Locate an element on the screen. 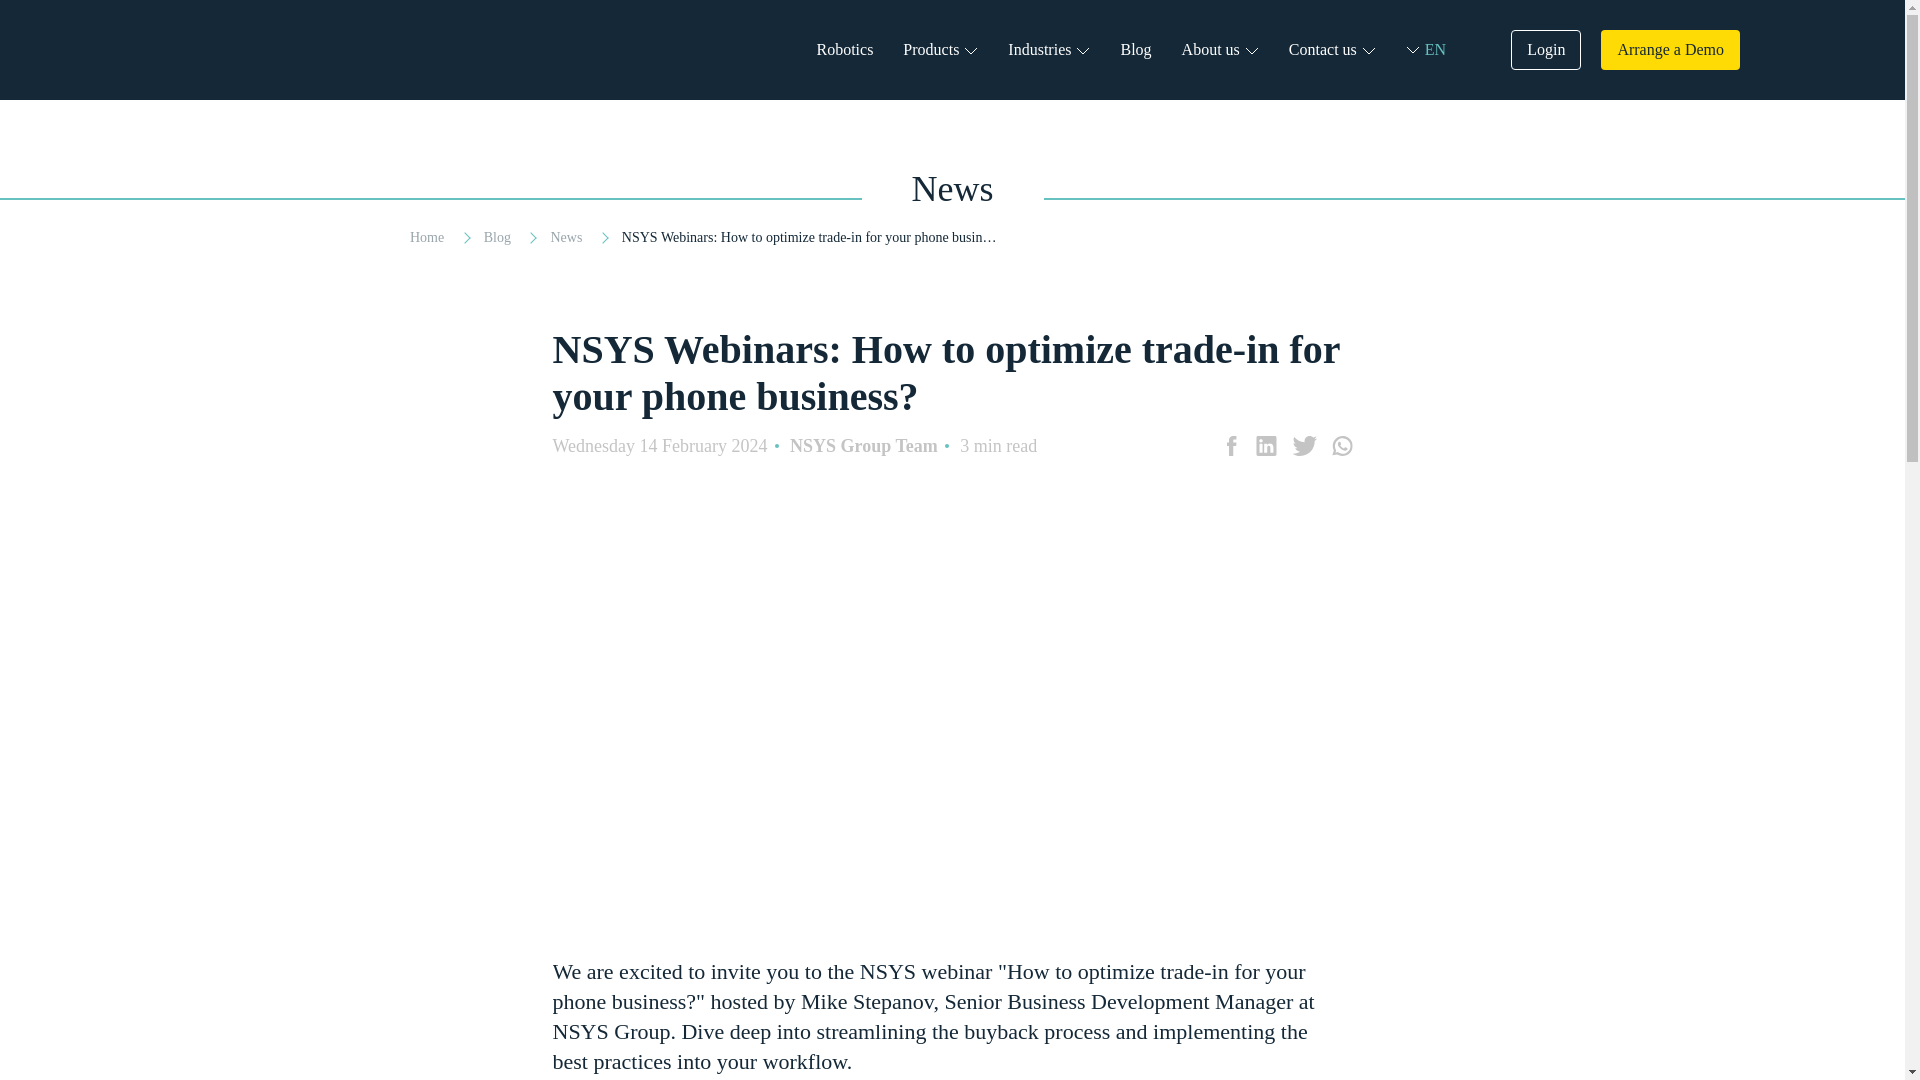  About us is located at coordinates (1211, 50).